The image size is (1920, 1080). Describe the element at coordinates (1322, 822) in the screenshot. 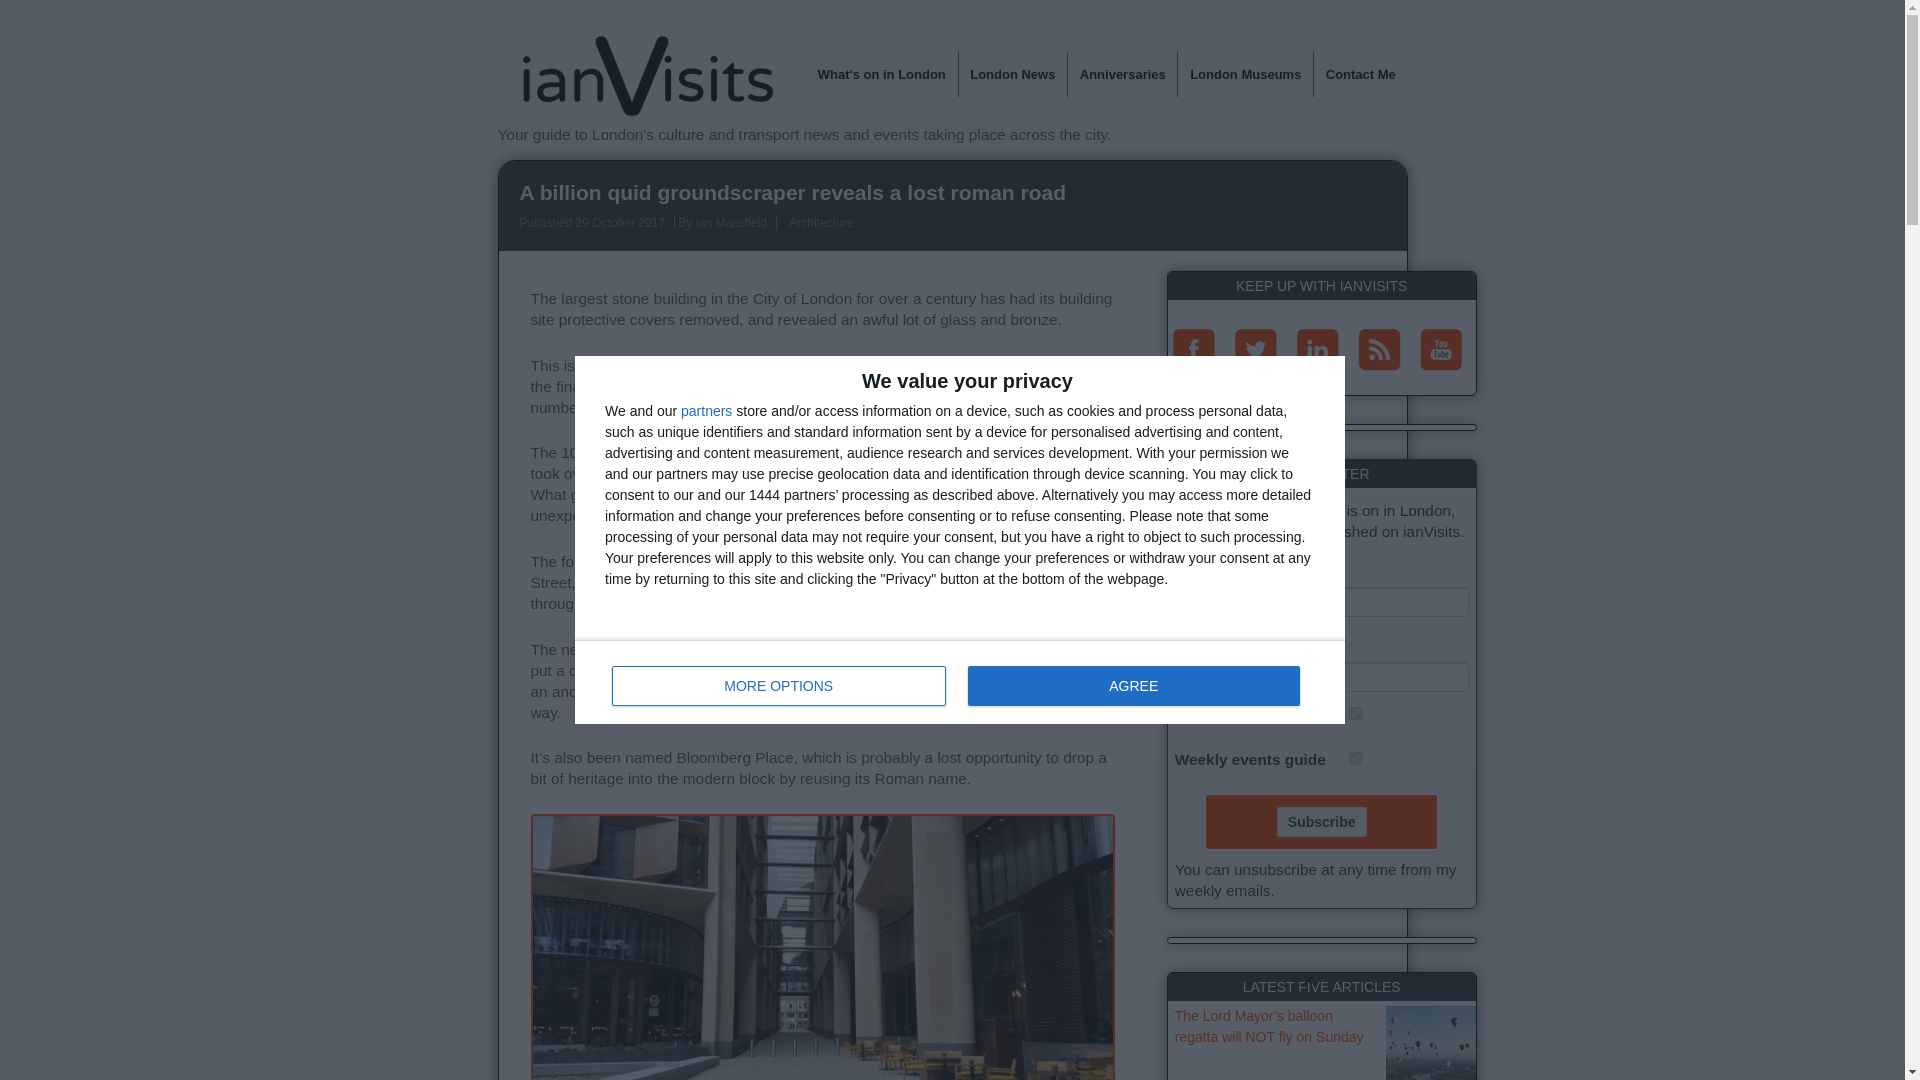

I see `Subscribe` at that location.